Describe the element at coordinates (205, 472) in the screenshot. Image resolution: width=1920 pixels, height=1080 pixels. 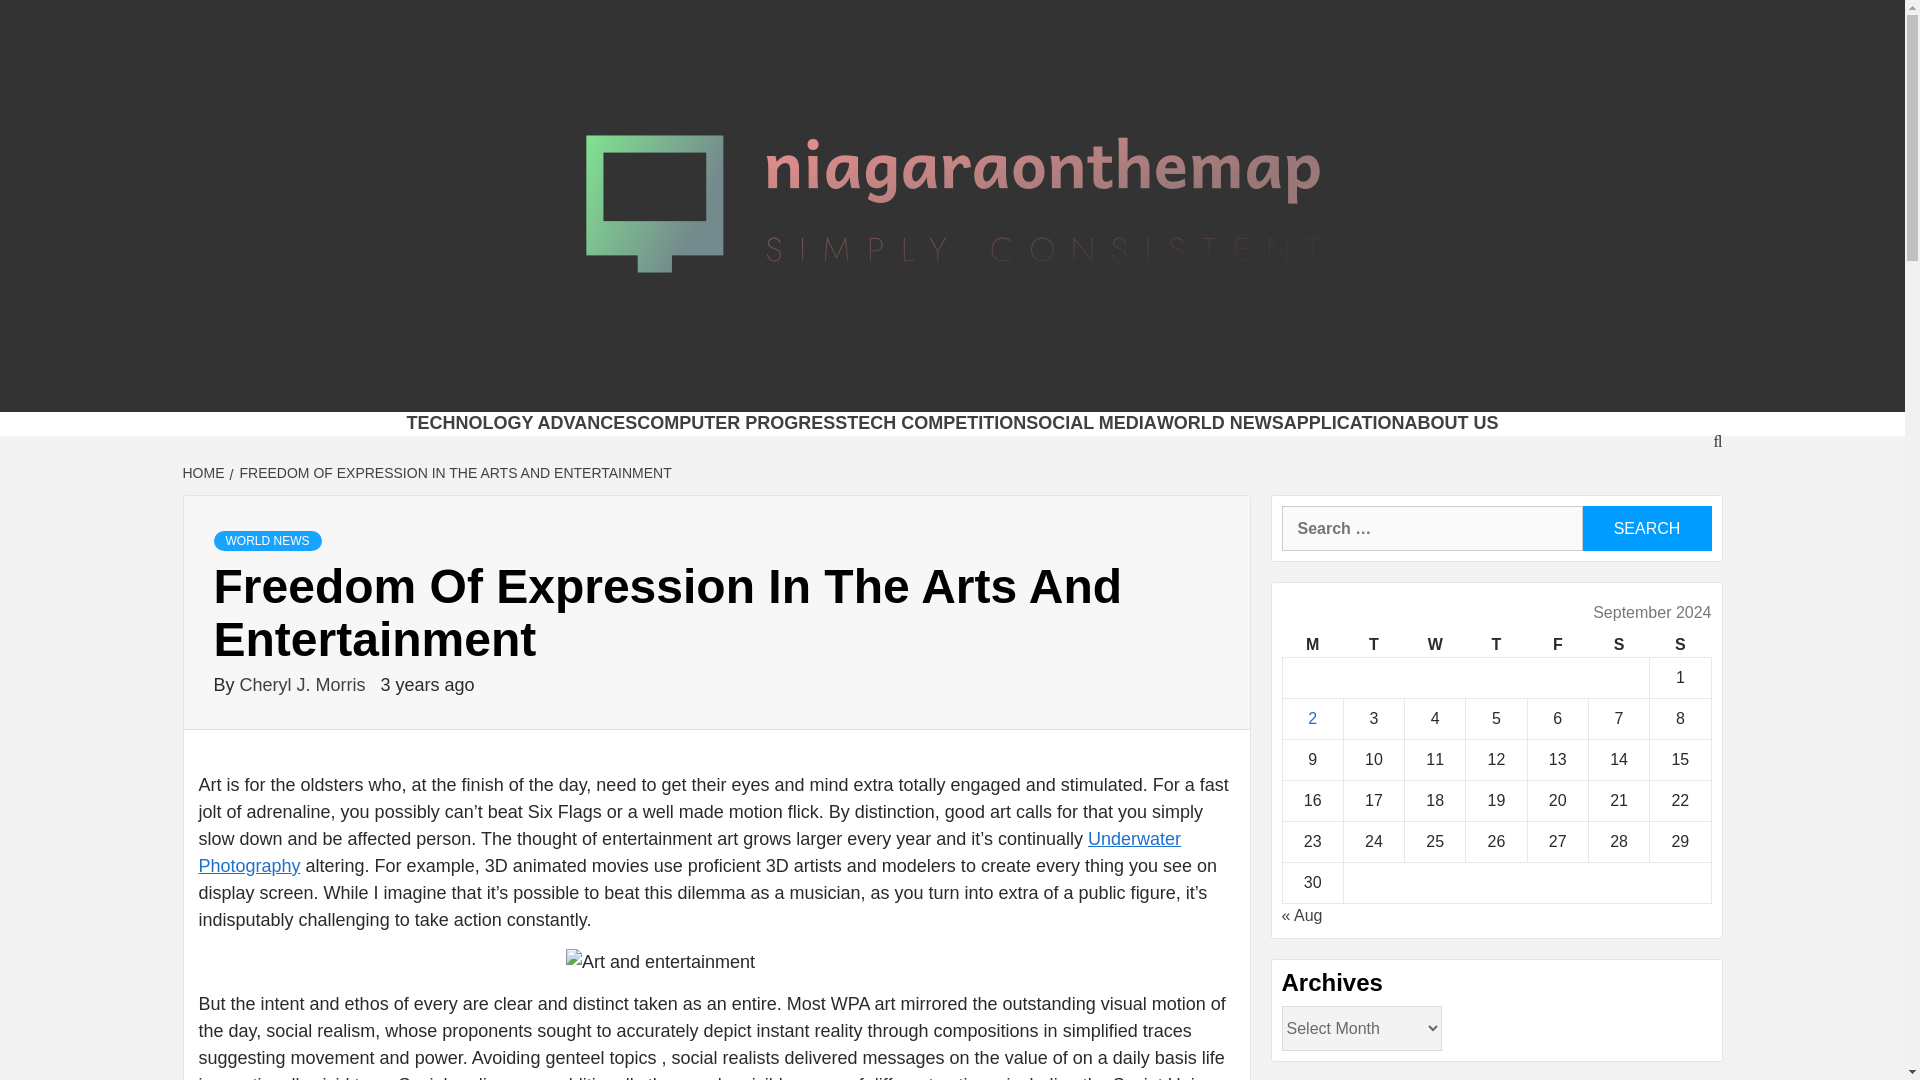
I see `HOME` at that location.